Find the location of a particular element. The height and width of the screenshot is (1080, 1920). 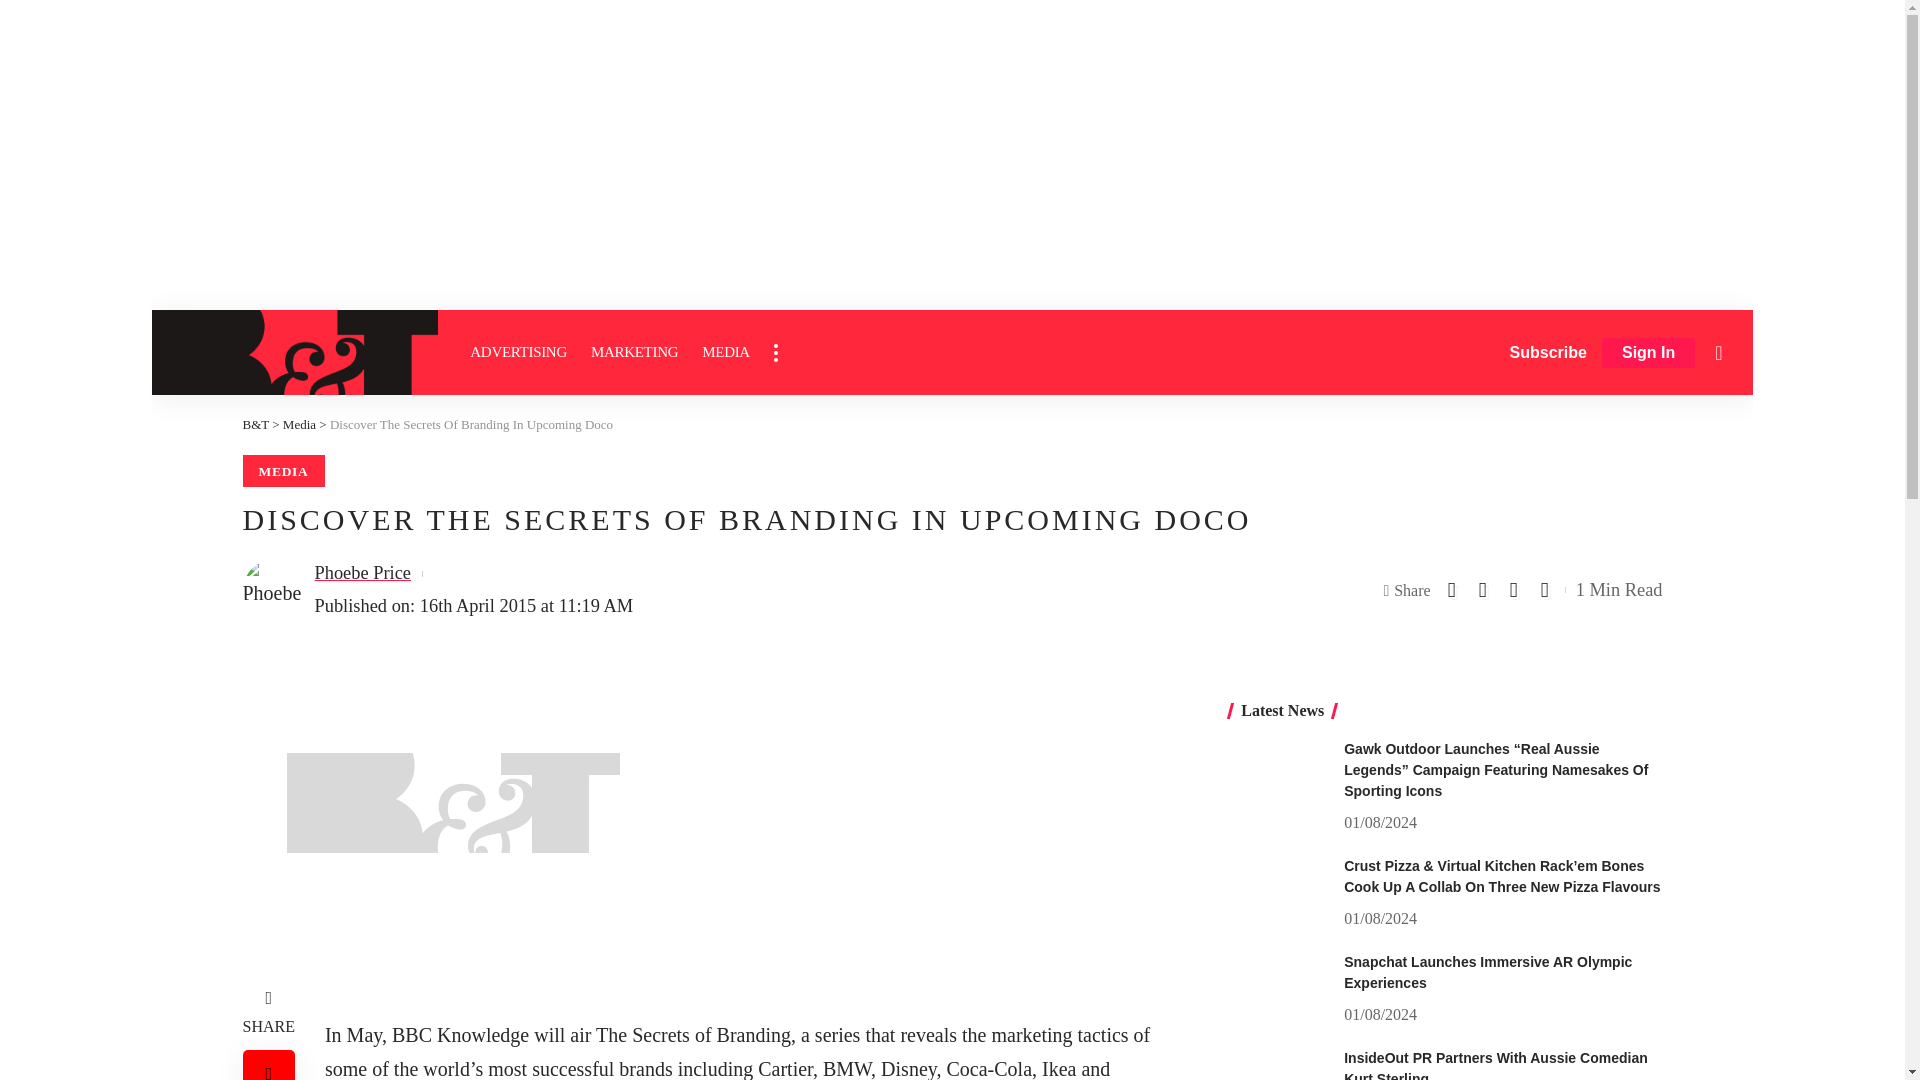

ADVERTISING is located at coordinates (518, 352).